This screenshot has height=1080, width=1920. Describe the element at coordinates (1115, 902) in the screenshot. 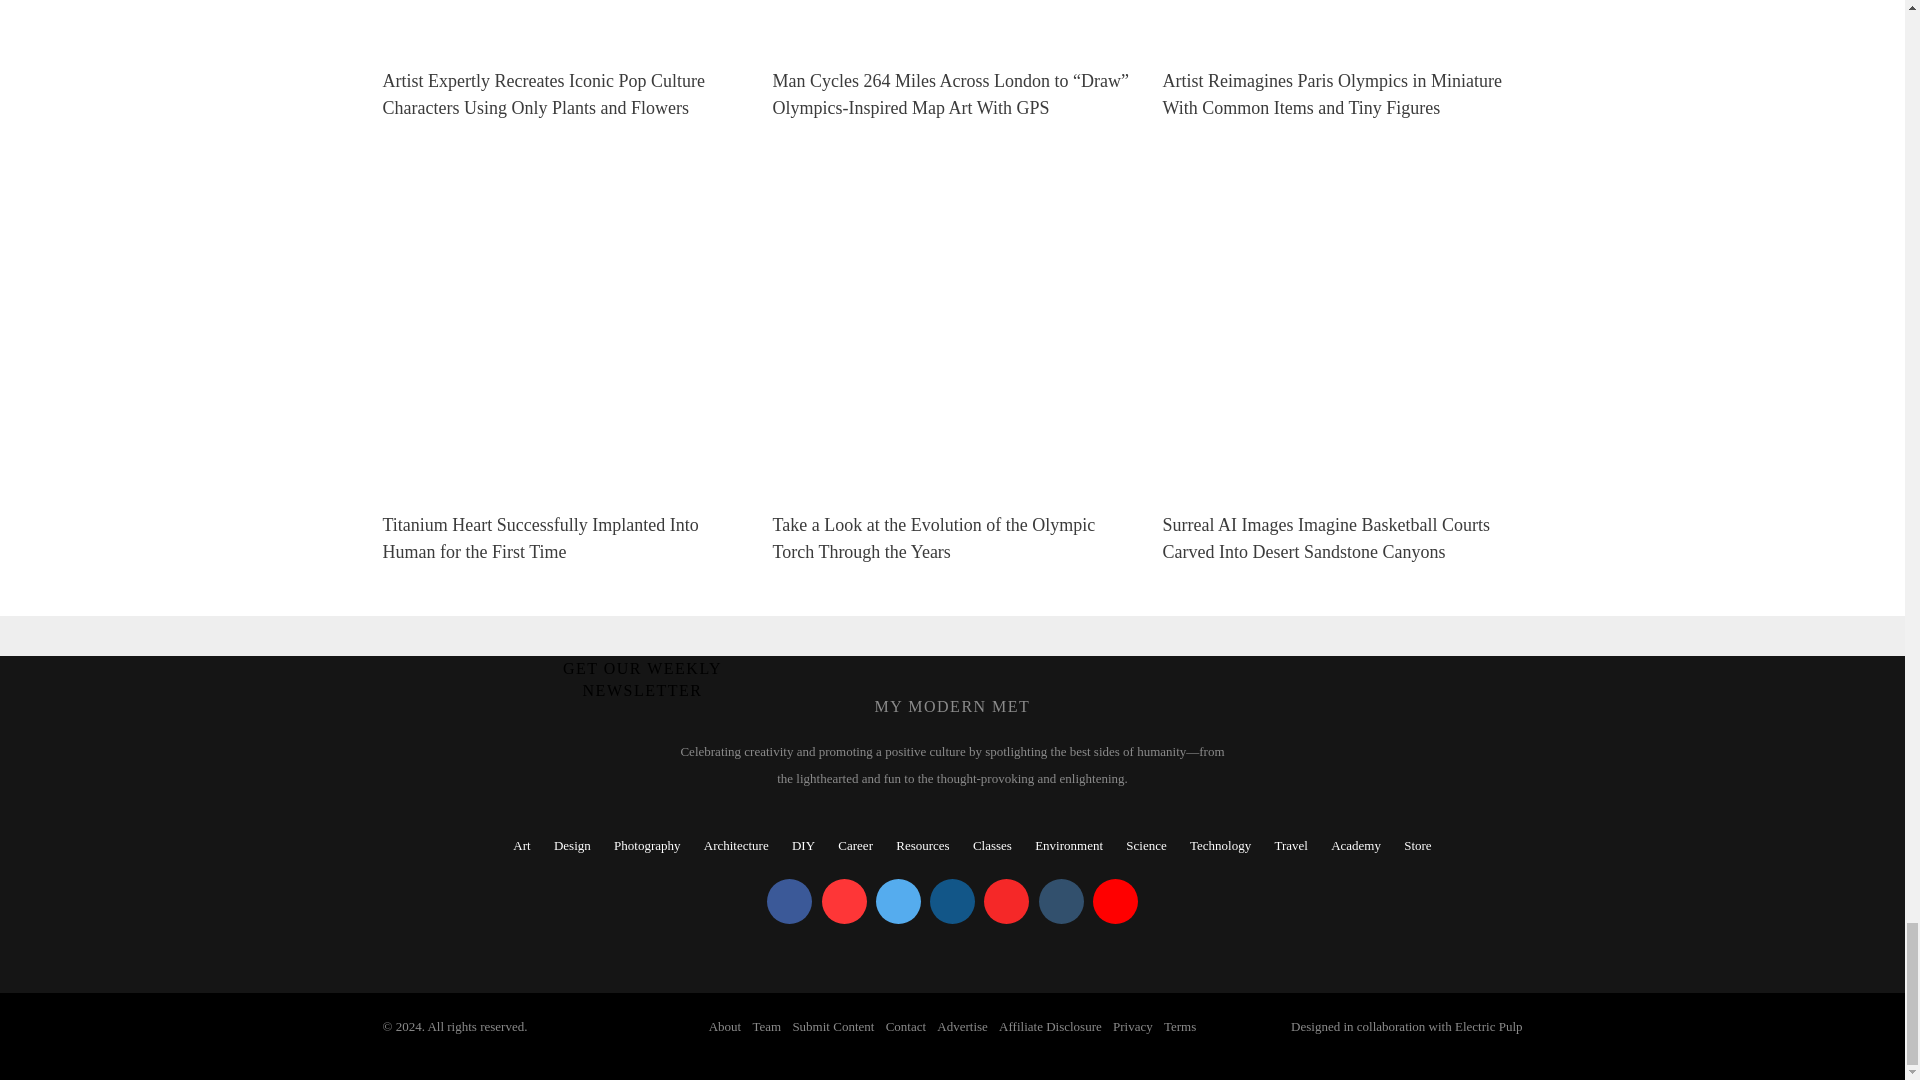

I see `My Modern Met on YouTube` at that location.